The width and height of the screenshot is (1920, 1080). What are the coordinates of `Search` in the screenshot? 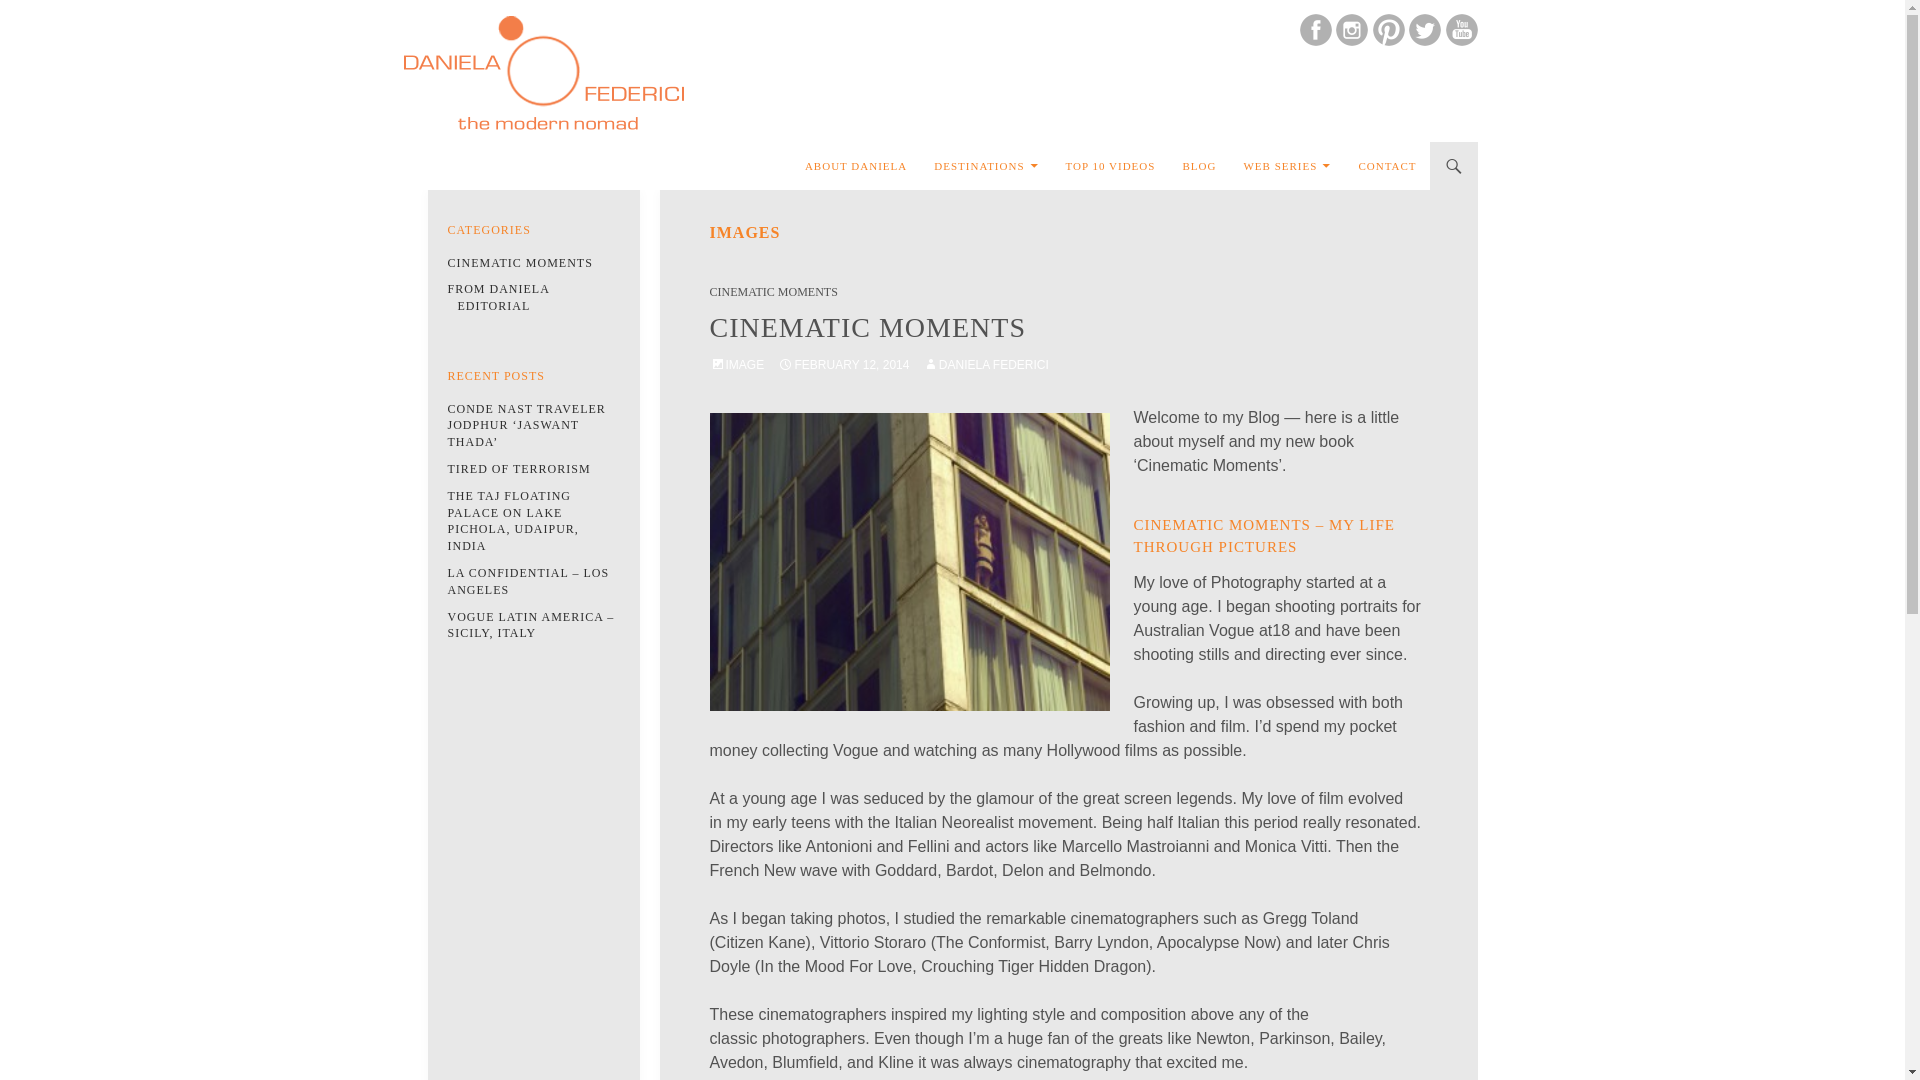 It's located at (427, 154).